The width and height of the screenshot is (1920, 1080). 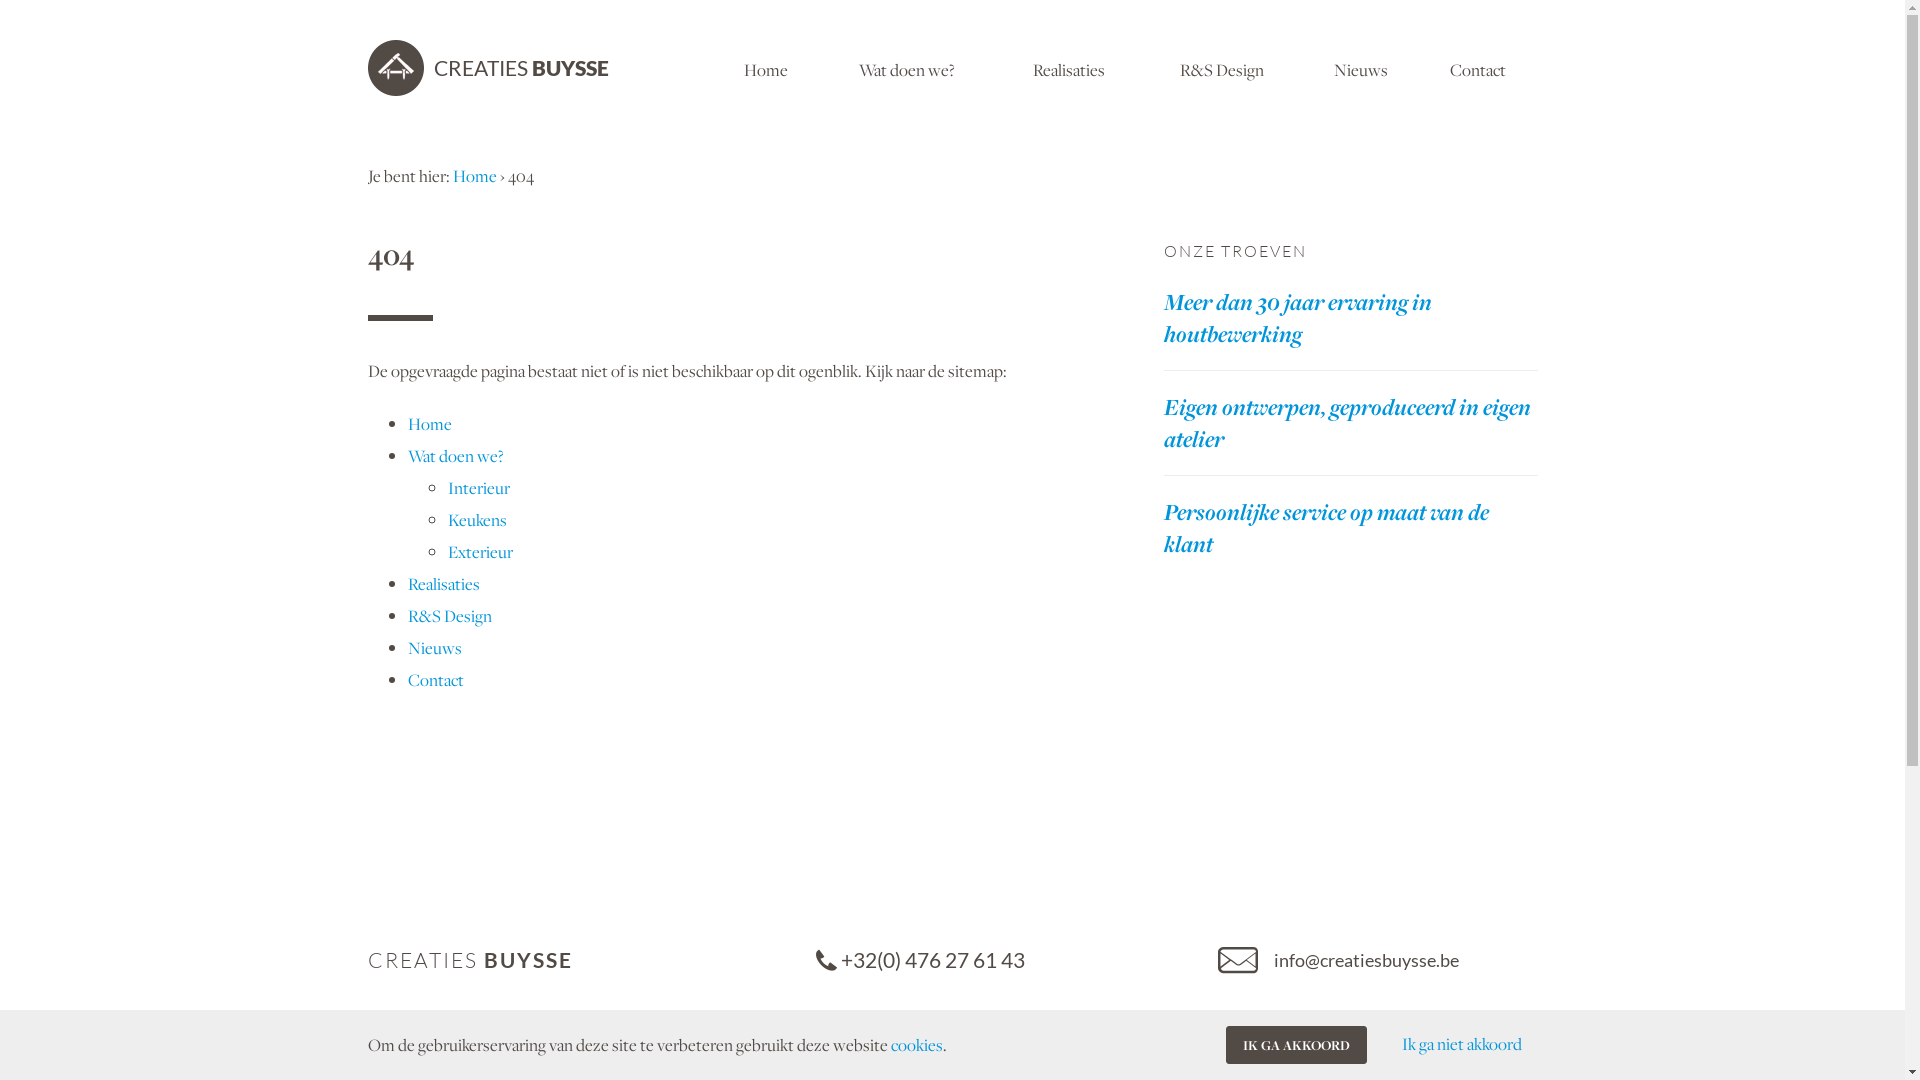 I want to click on Contact, so click(x=1478, y=68).